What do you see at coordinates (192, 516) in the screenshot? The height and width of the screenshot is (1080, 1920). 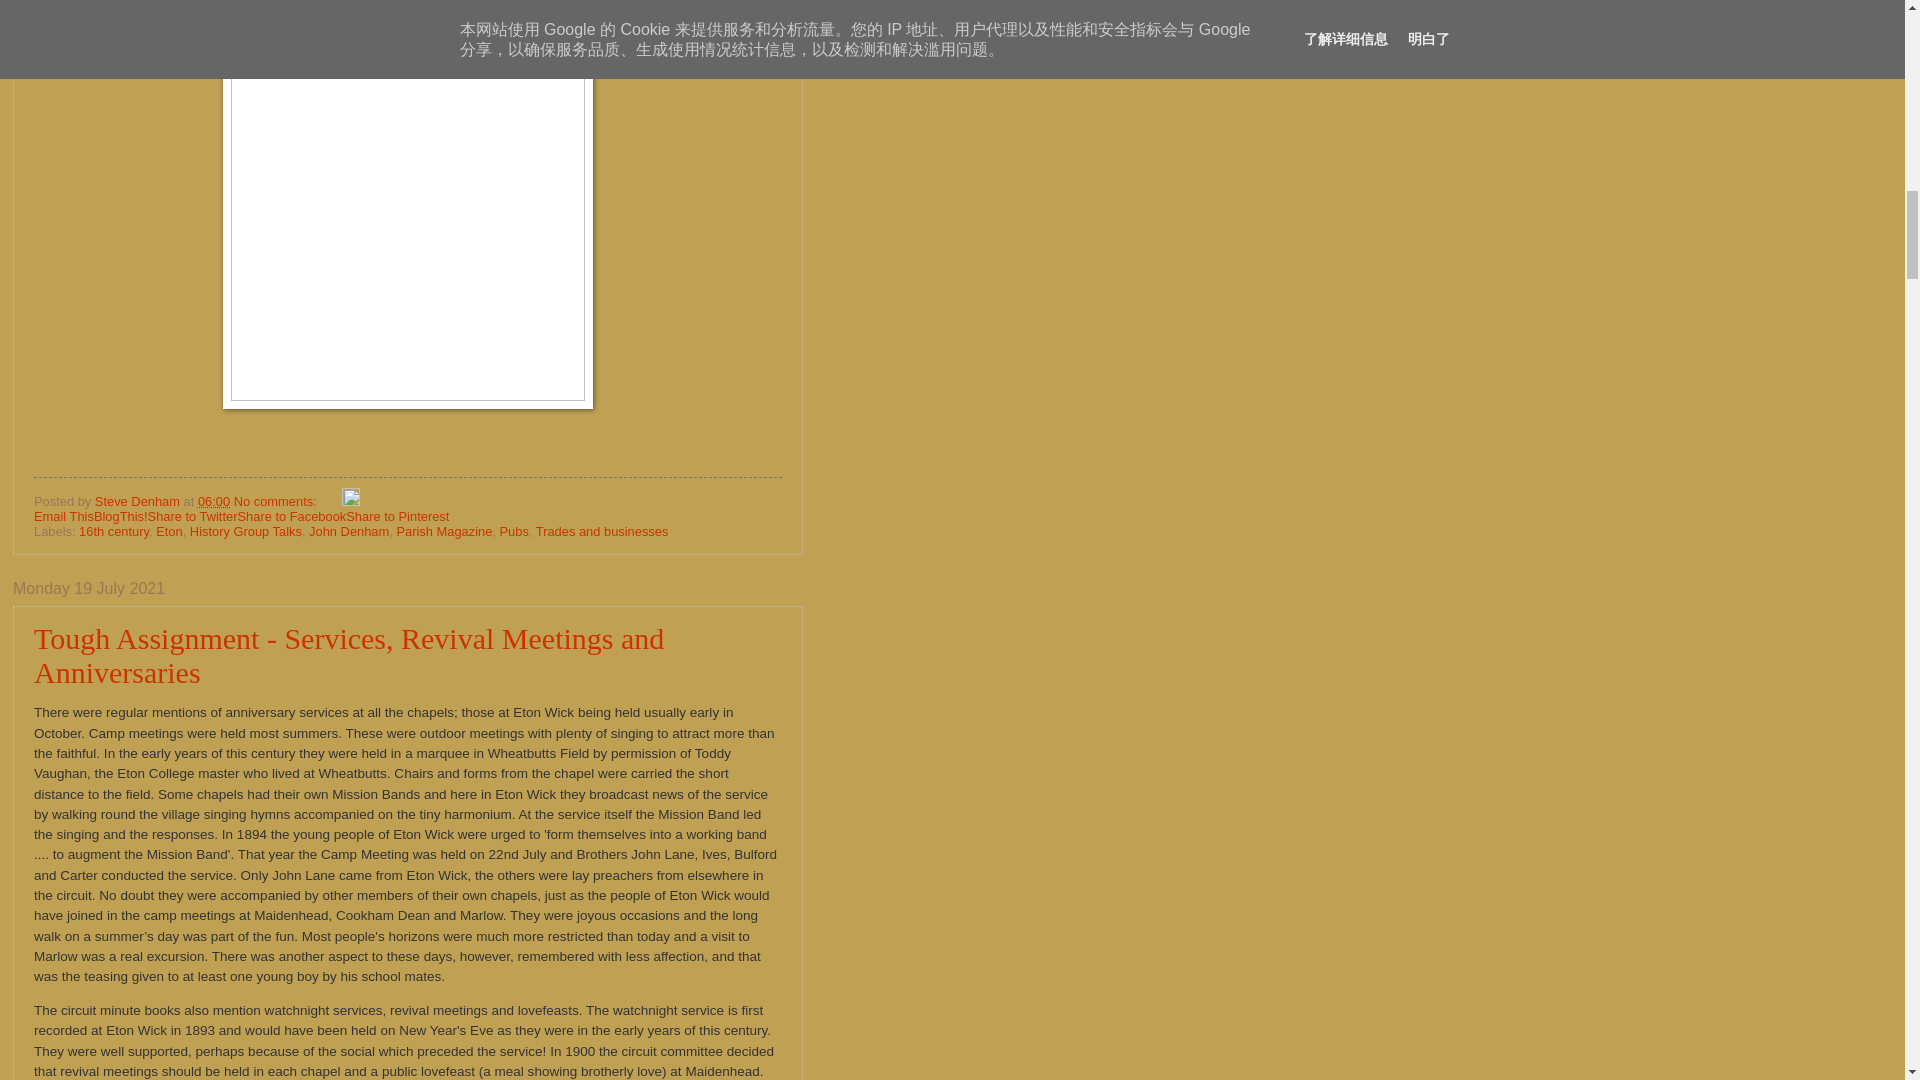 I see `Share to Twitter` at bounding box center [192, 516].